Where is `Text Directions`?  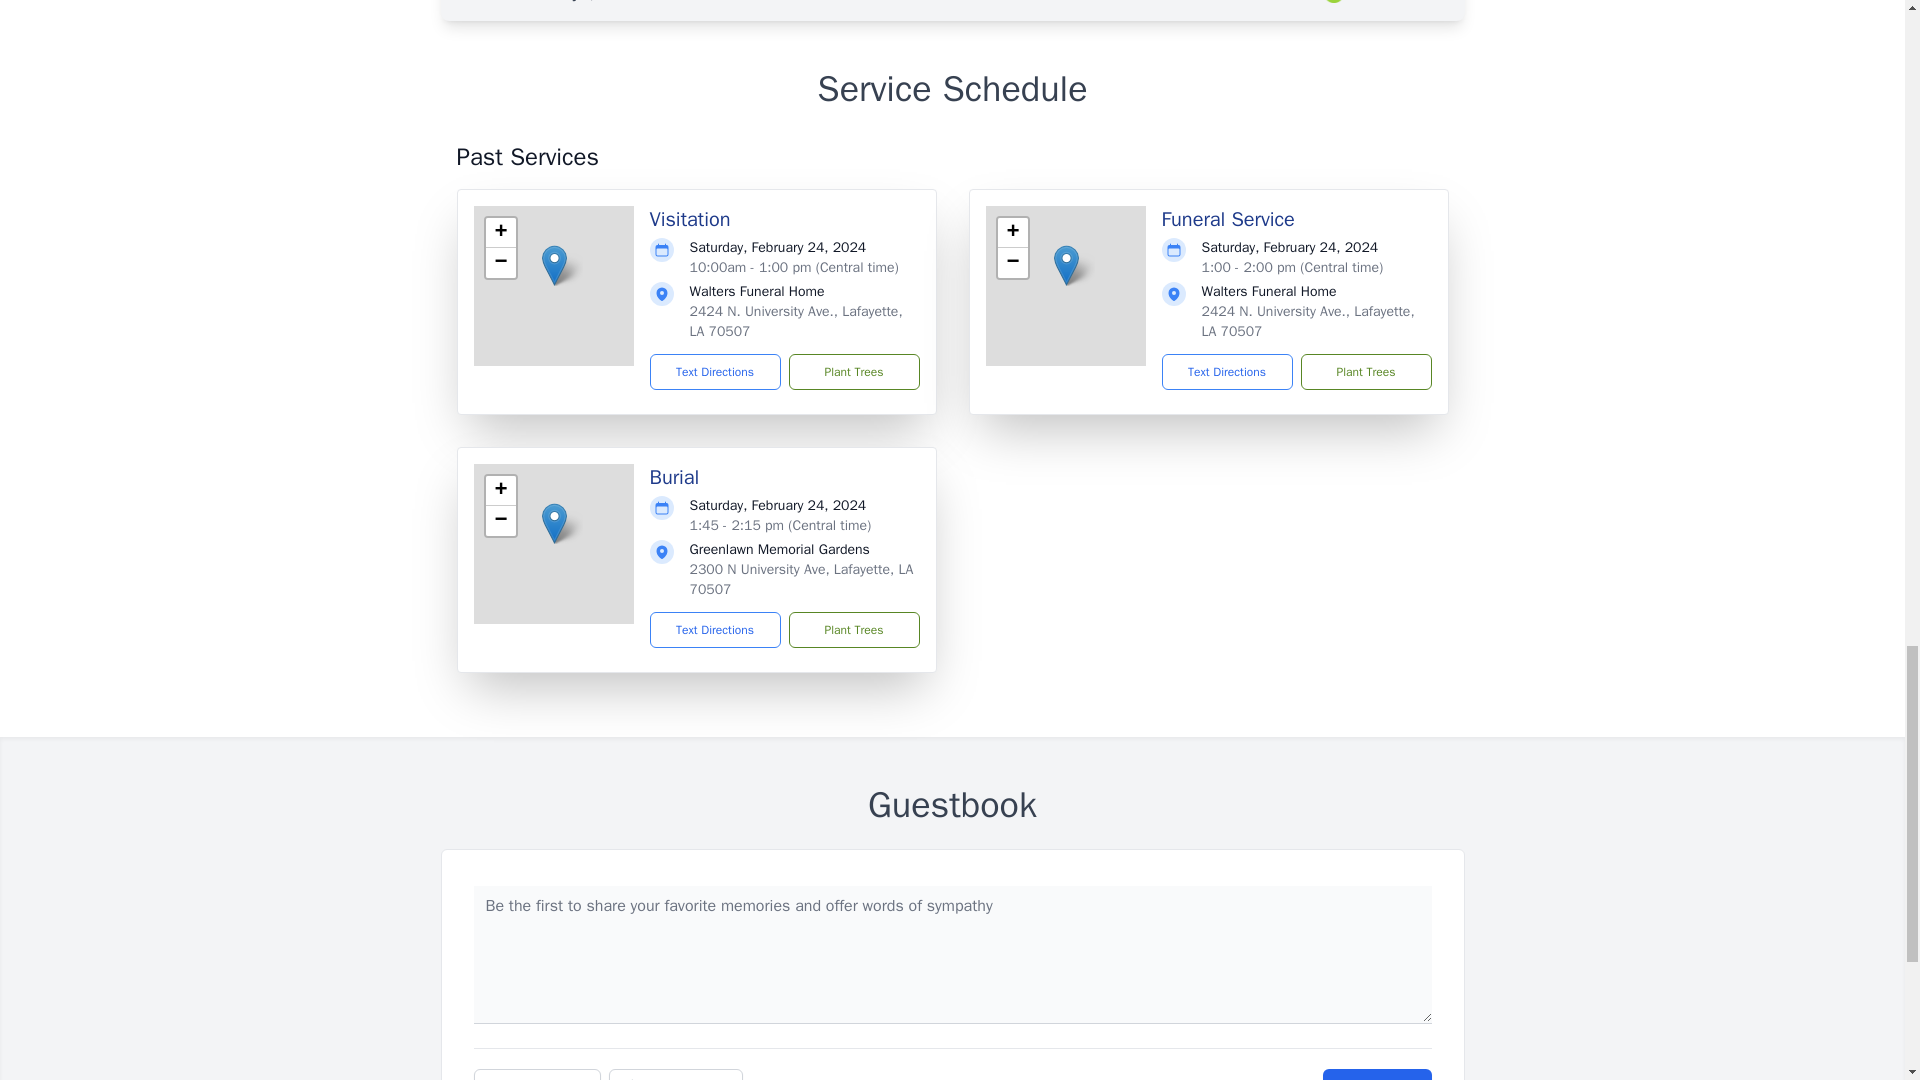
Text Directions is located at coordinates (1226, 372).